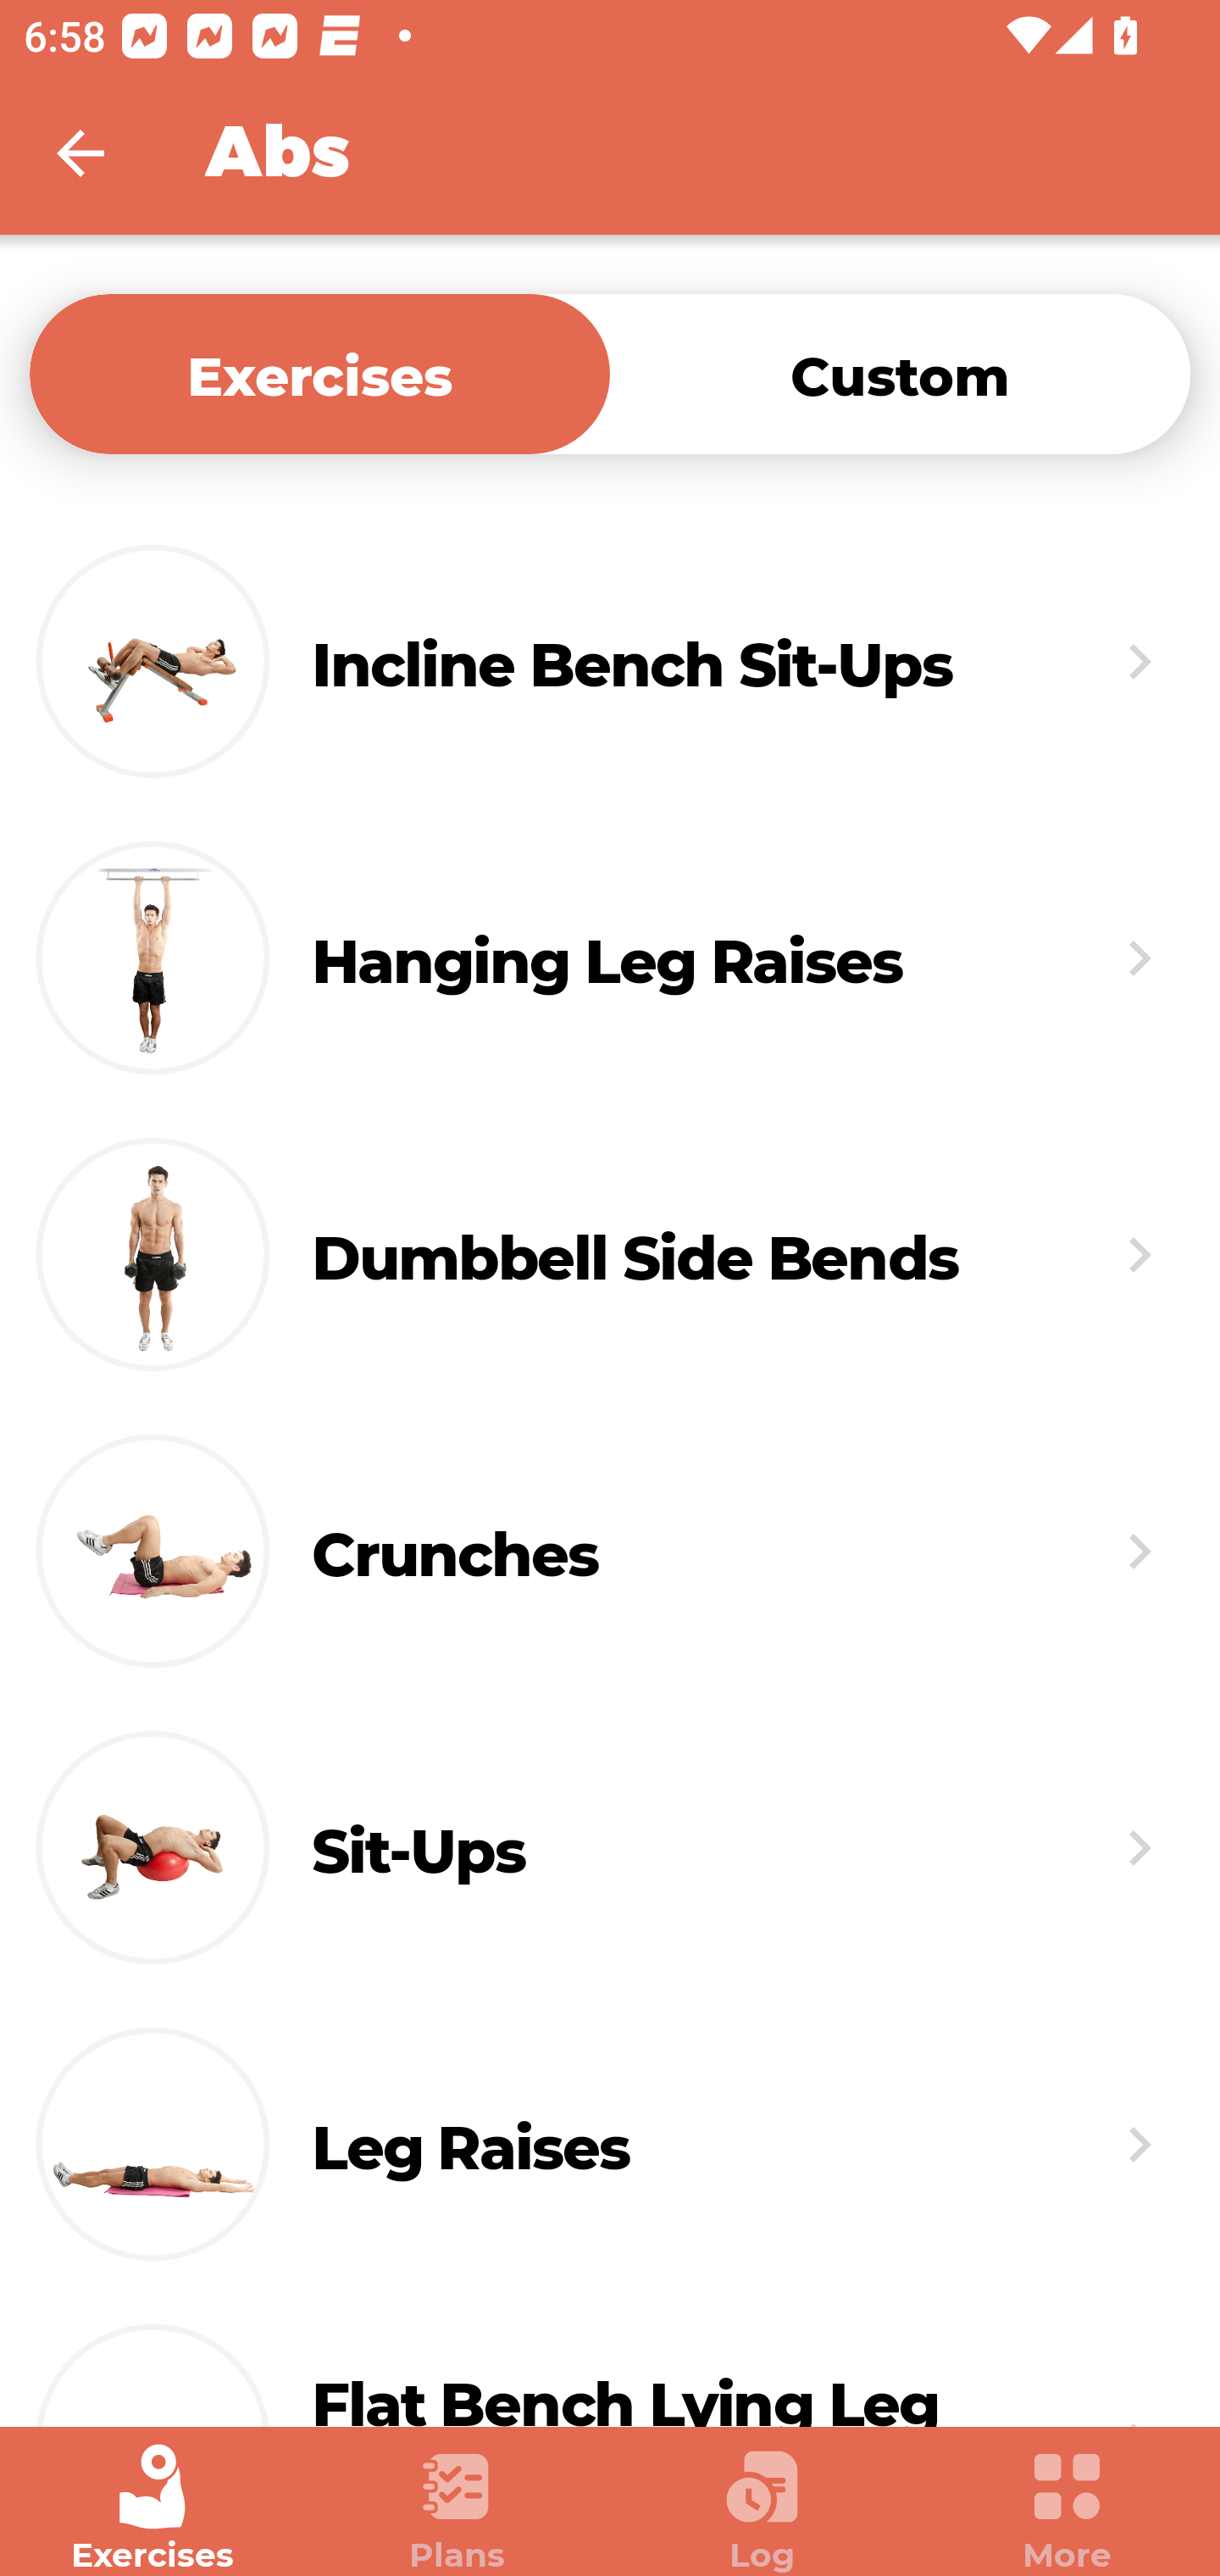  Describe the element at coordinates (1067, 2508) in the screenshot. I see `More` at that location.